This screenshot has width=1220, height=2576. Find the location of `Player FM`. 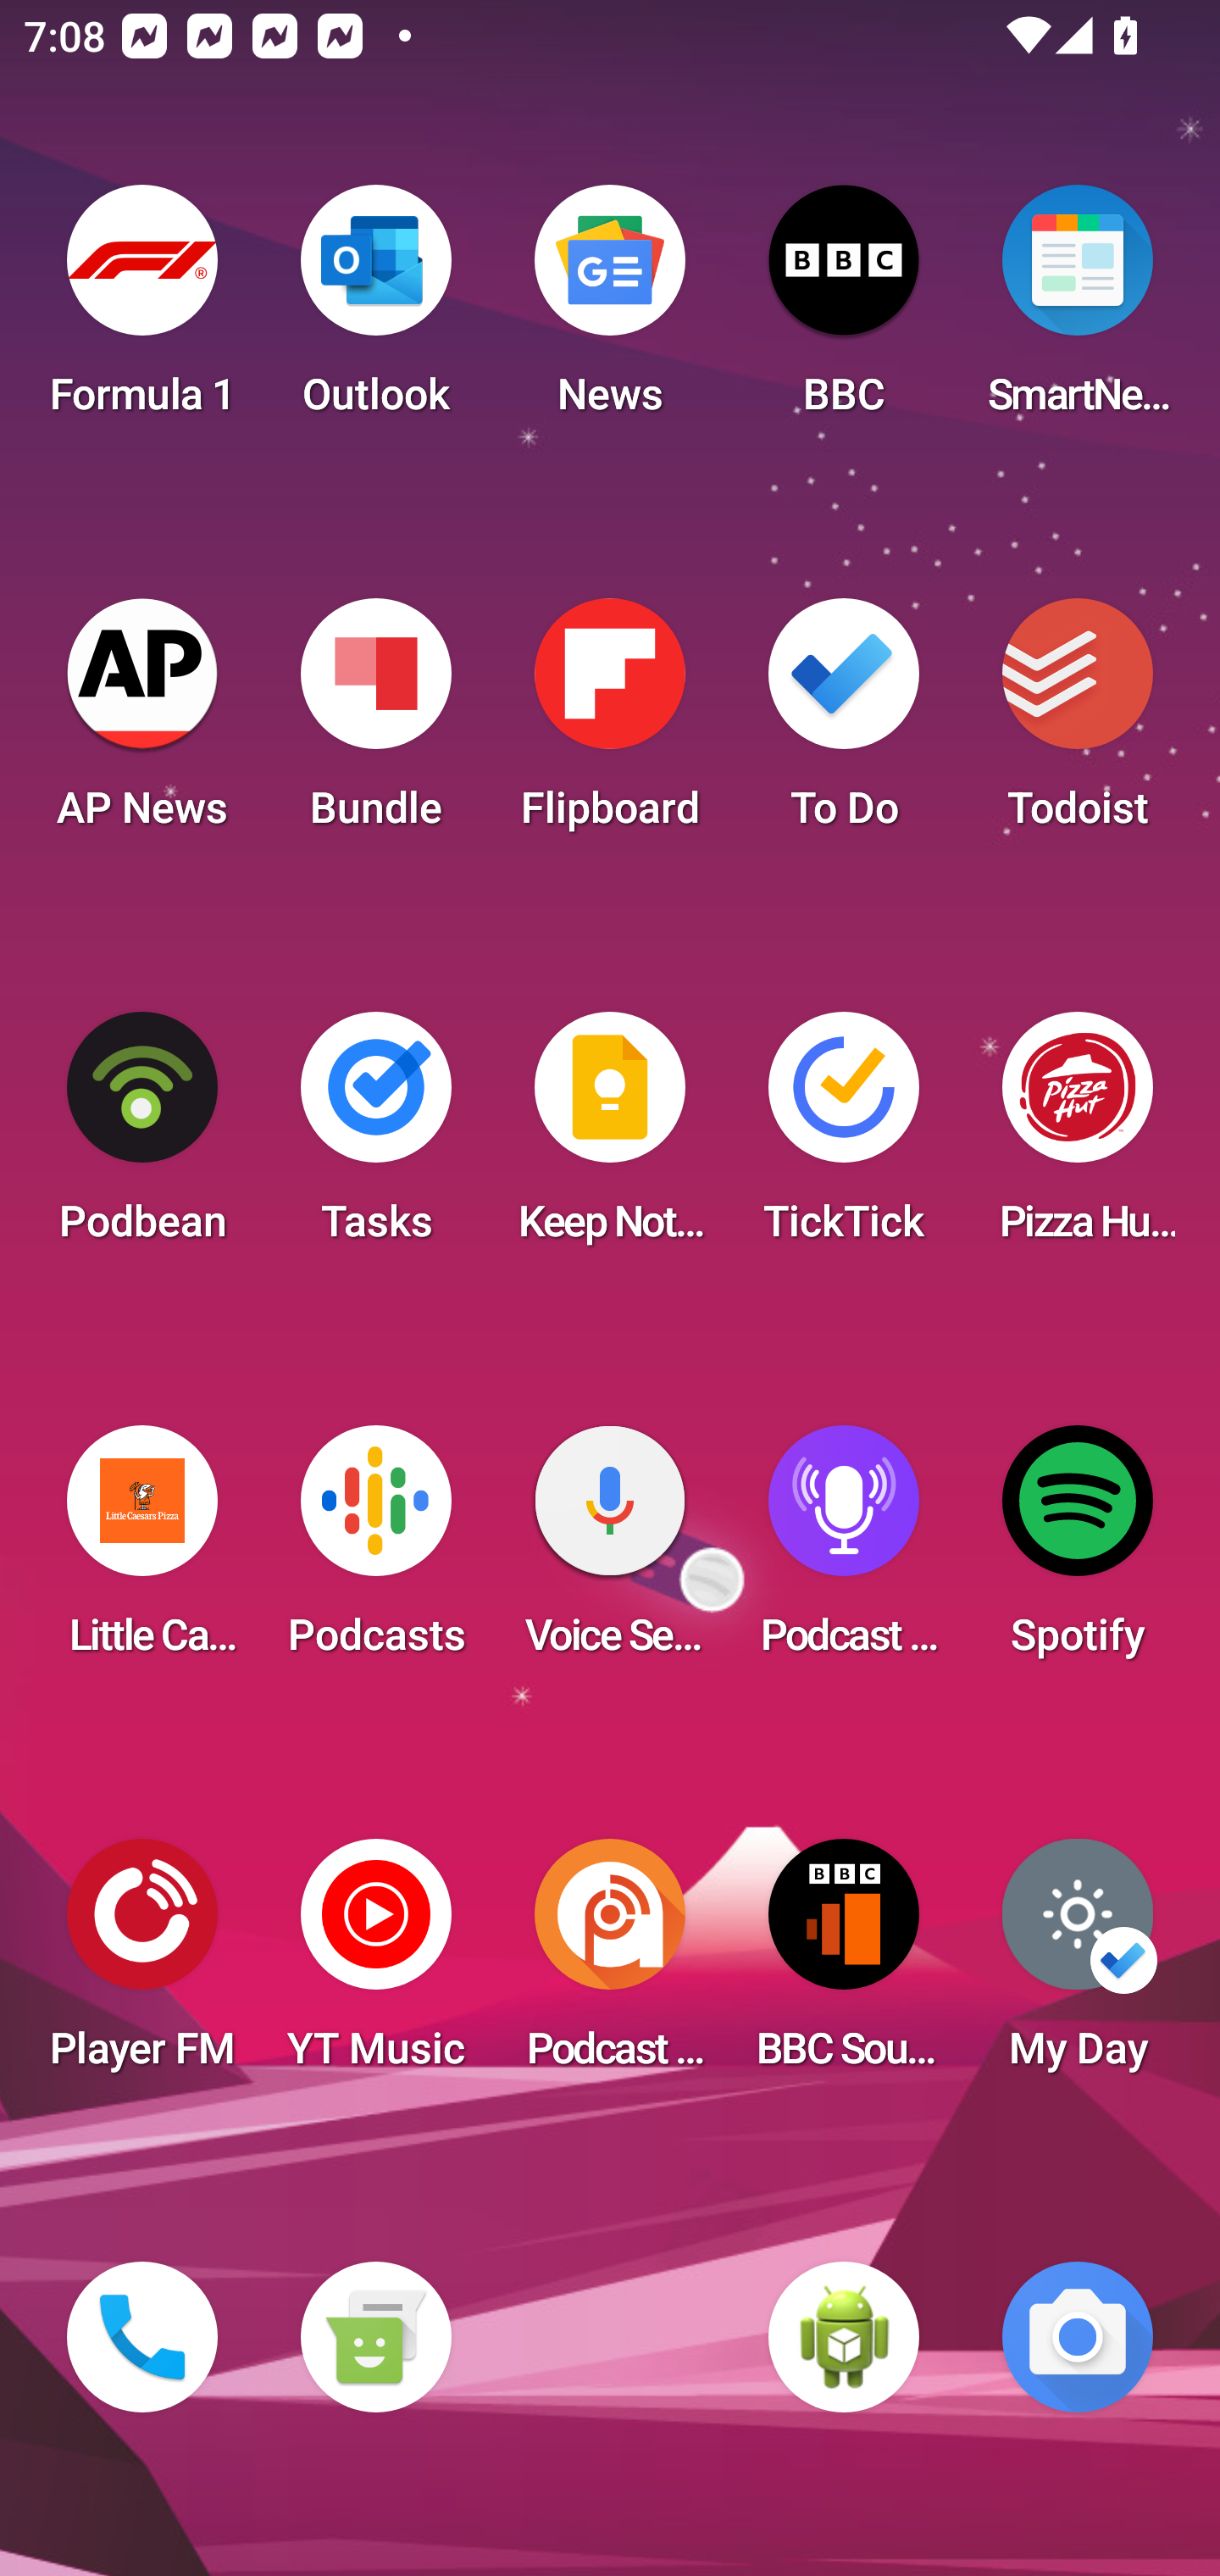

Player FM is located at coordinates (142, 1964).